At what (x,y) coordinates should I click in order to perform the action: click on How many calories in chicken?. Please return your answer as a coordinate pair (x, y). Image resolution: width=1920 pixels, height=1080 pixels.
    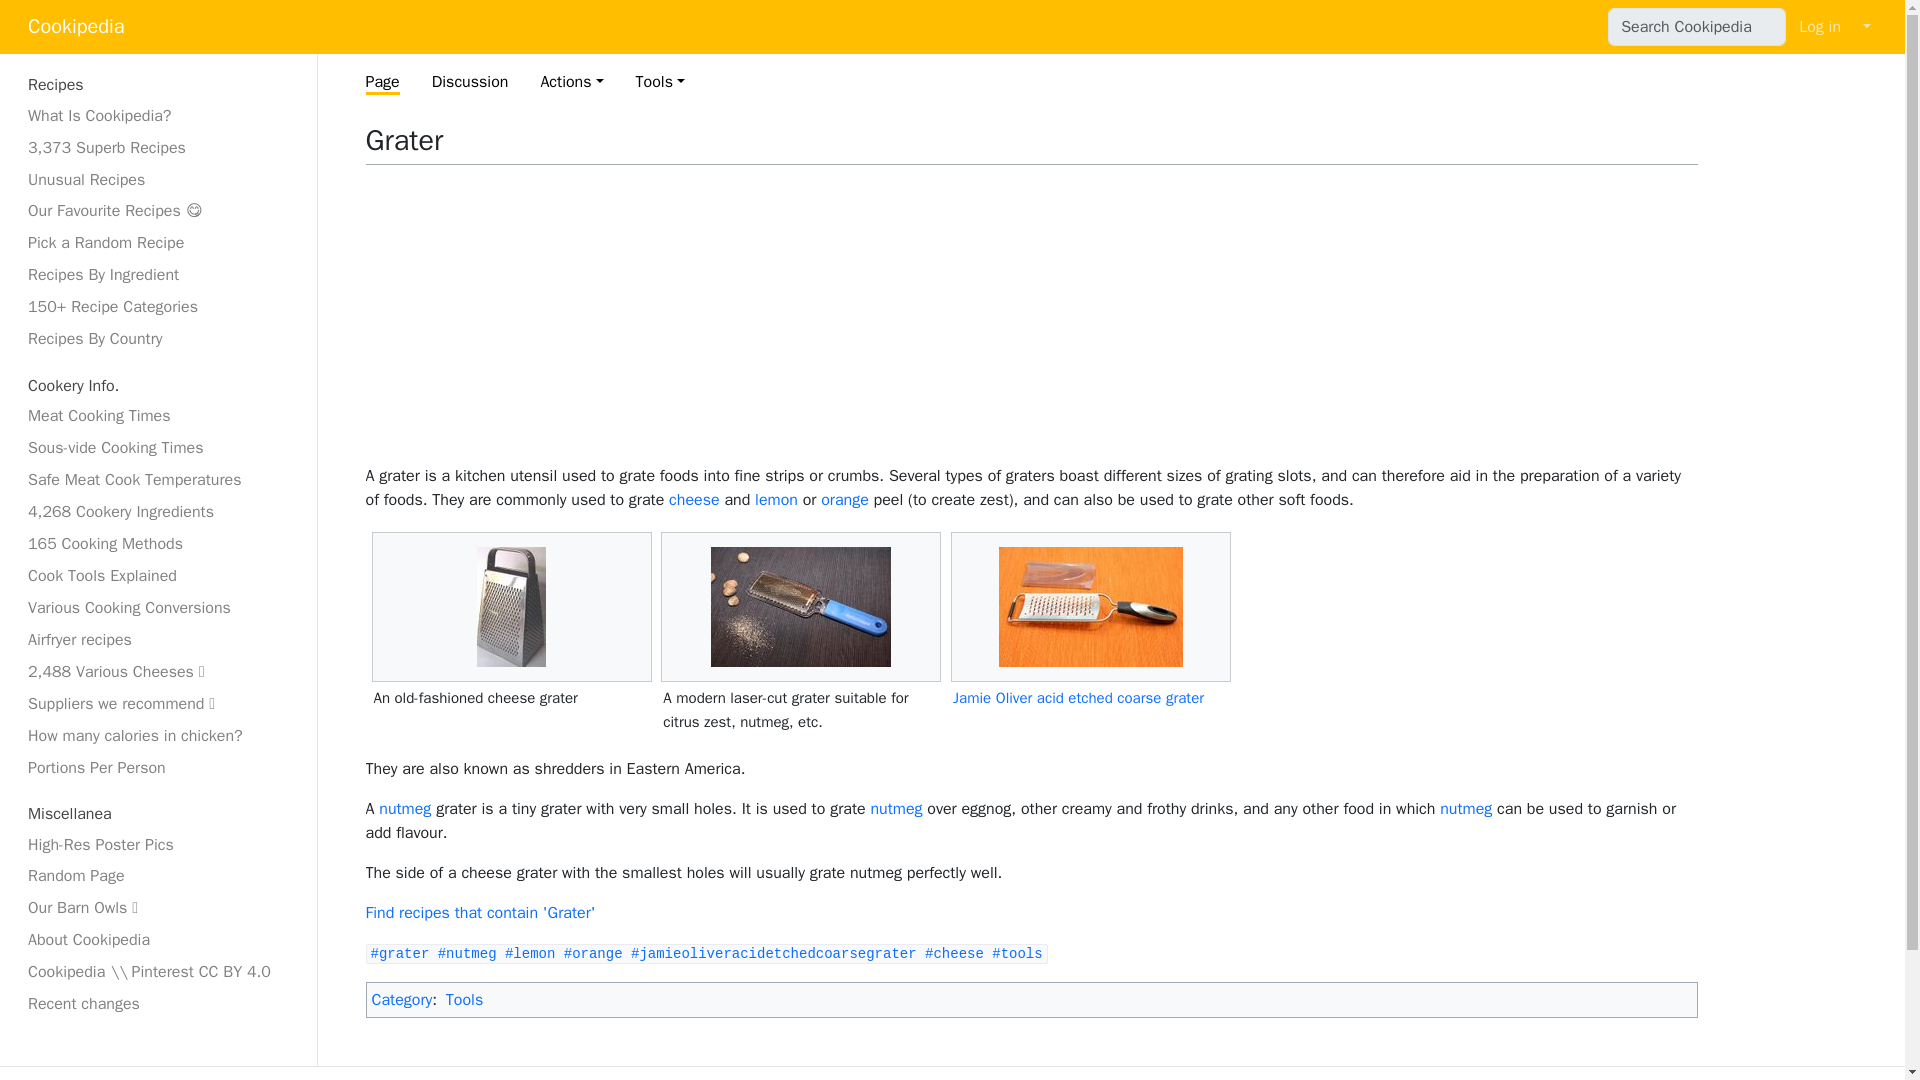
    Looking at the image, I should click on (158, 736).